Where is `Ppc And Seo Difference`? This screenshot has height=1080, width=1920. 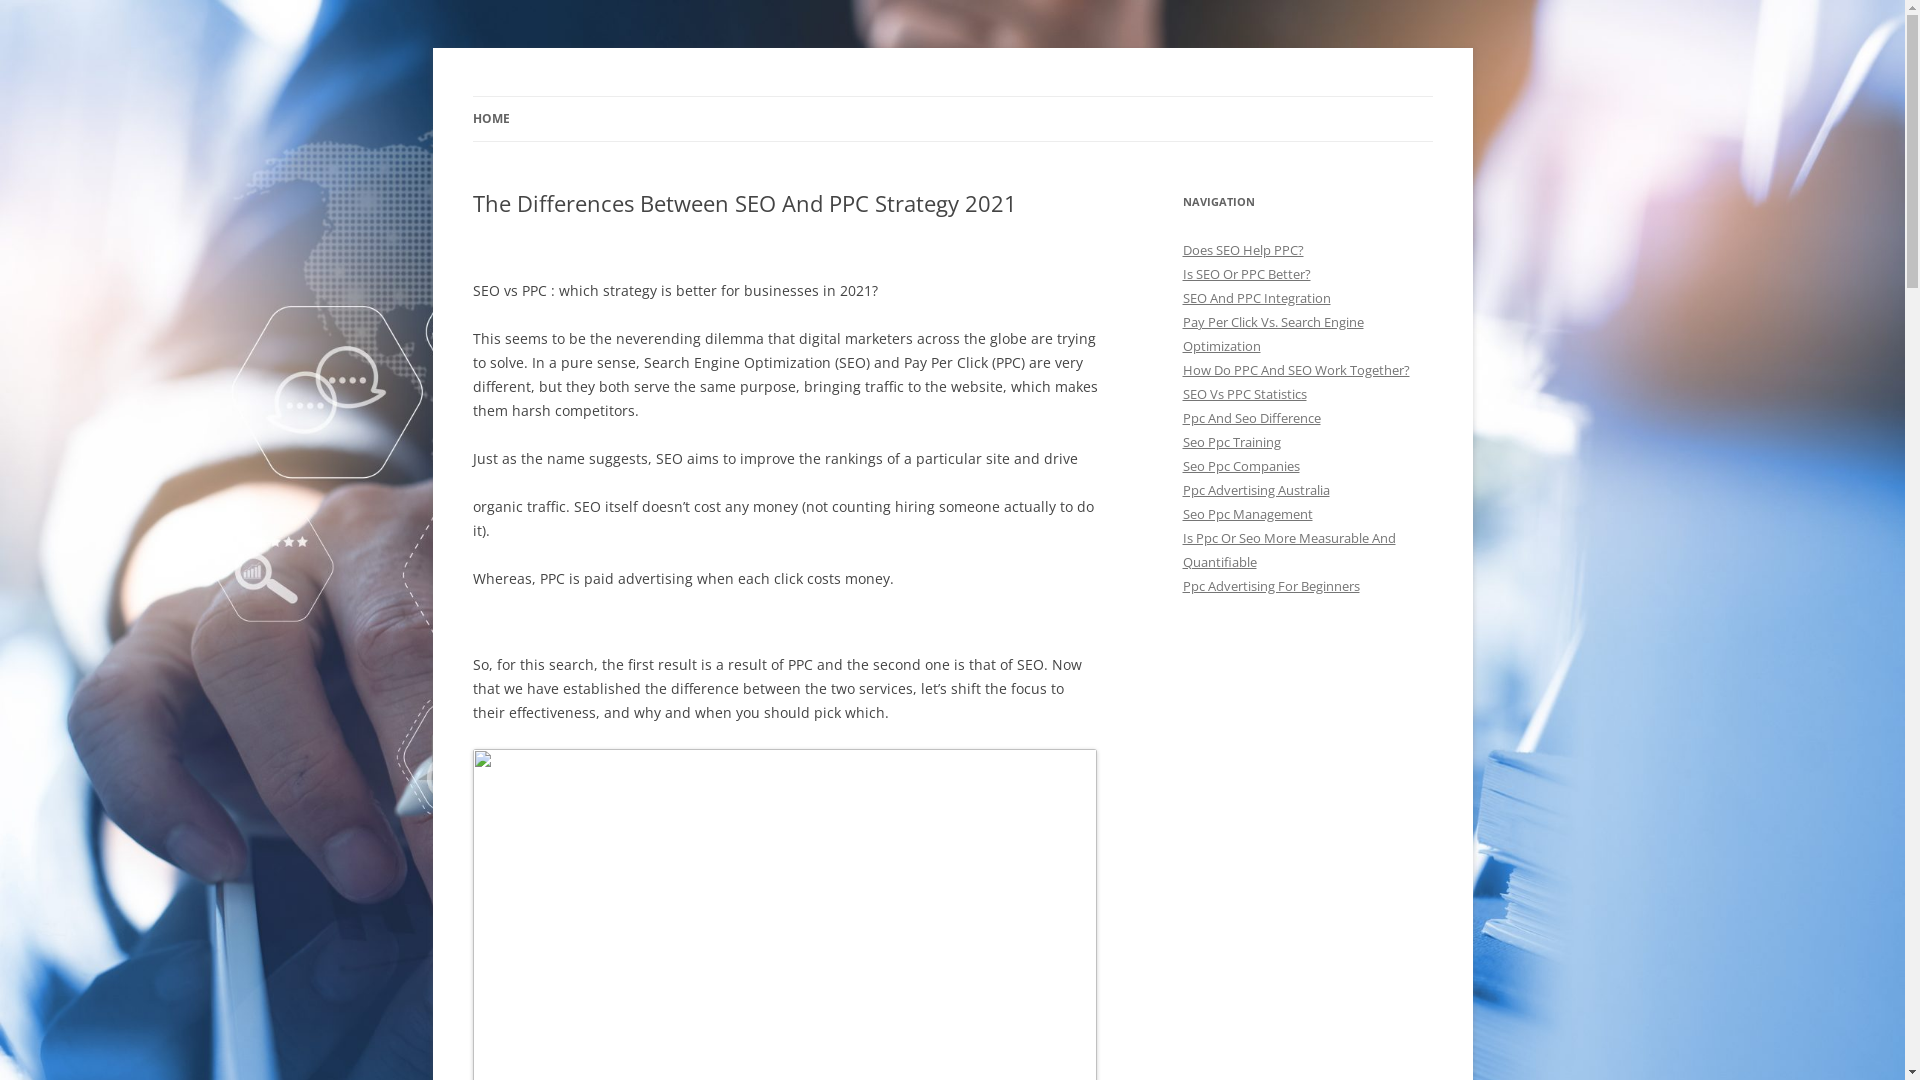 Ppc And Seo Difference is located at coordinates (1251, 418).